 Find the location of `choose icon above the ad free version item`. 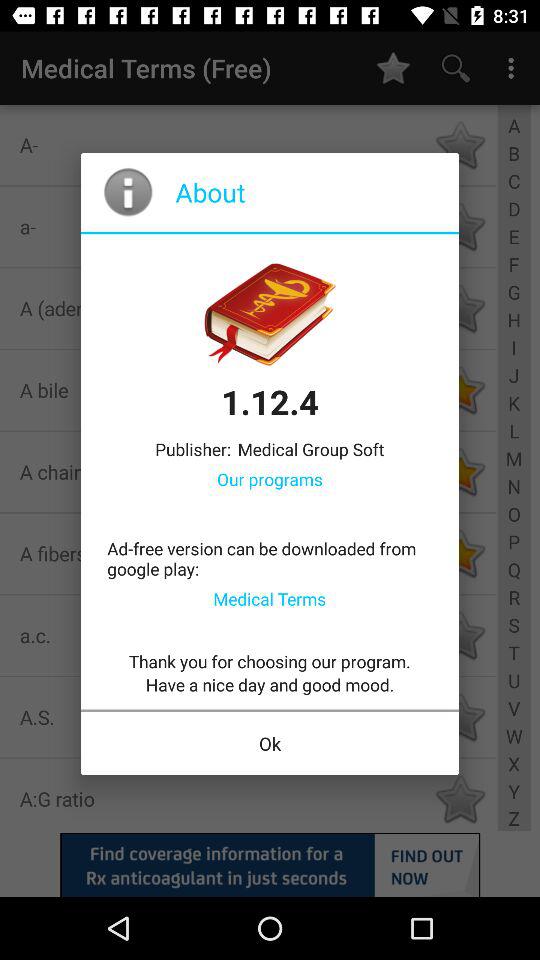

choose icon above the ad free version item is located at coordinates (270, 478).